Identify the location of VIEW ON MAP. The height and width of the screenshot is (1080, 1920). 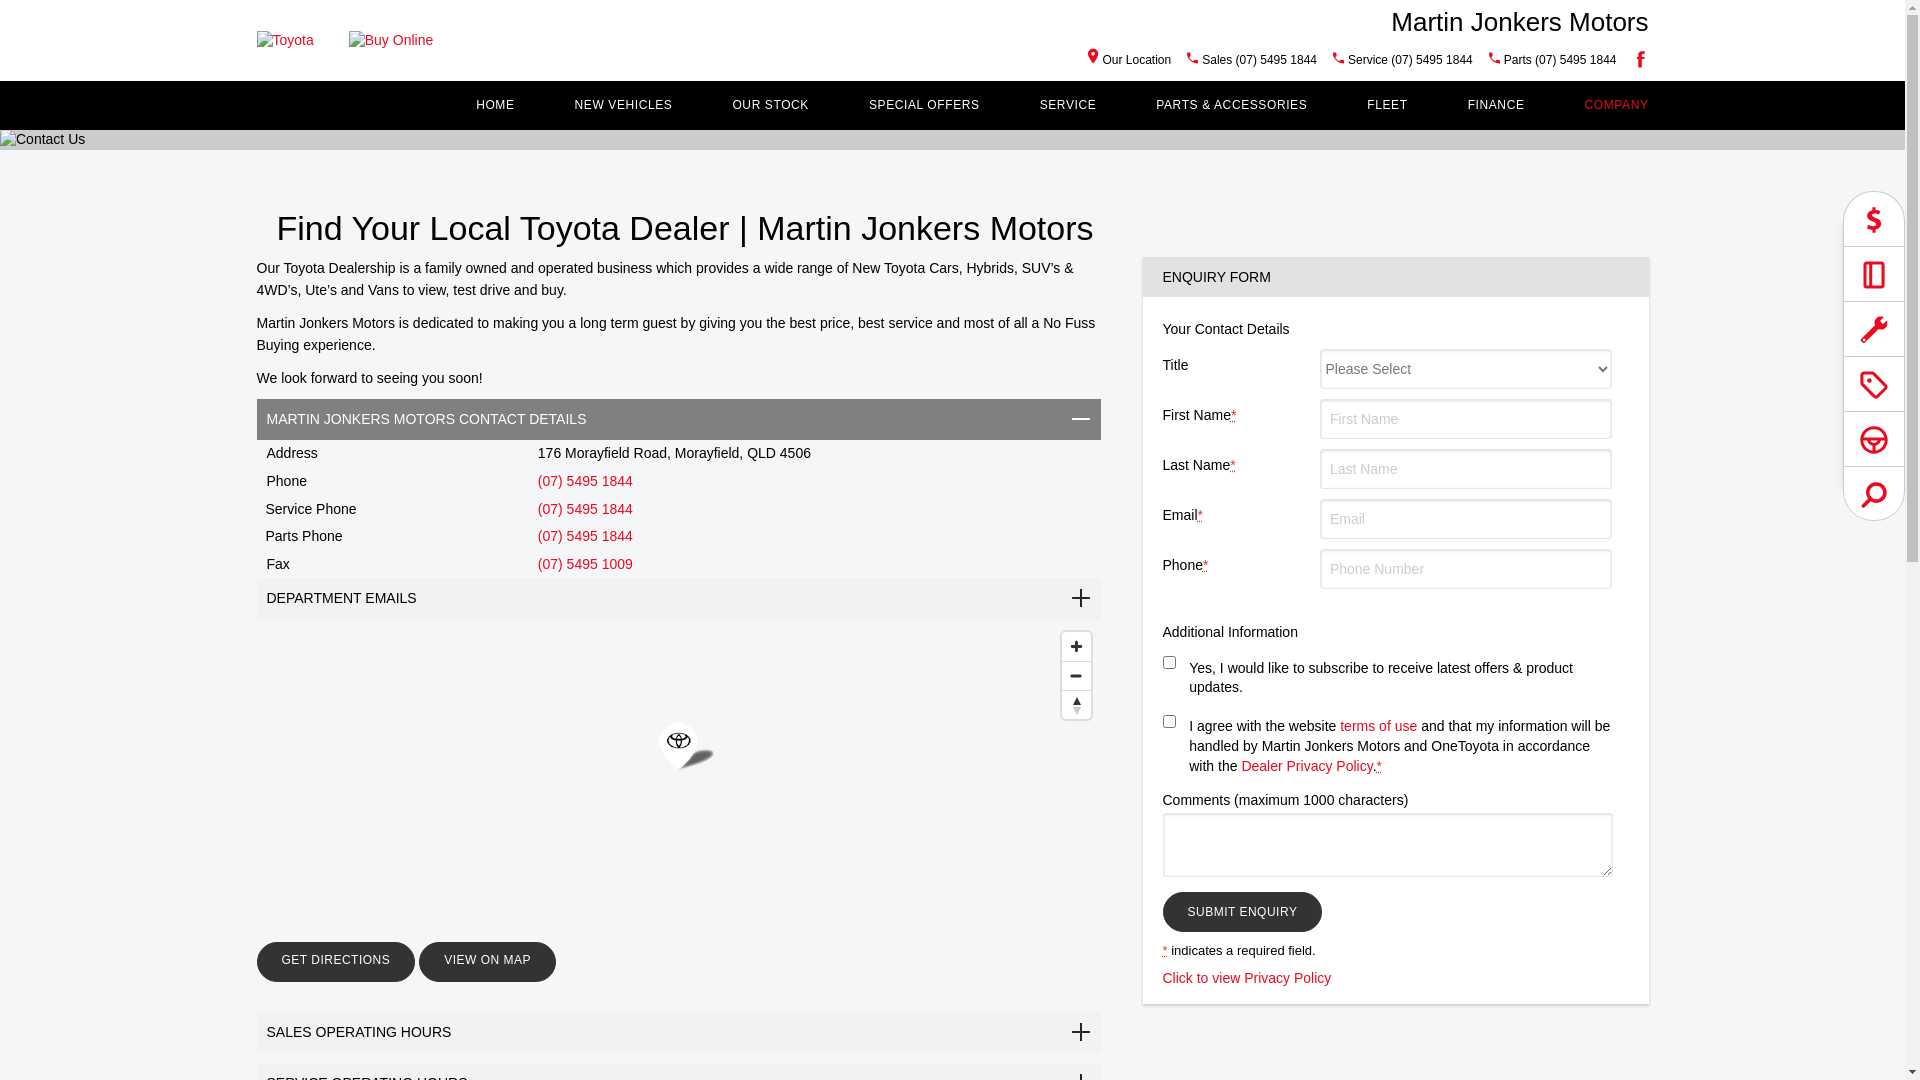
(488, 962).